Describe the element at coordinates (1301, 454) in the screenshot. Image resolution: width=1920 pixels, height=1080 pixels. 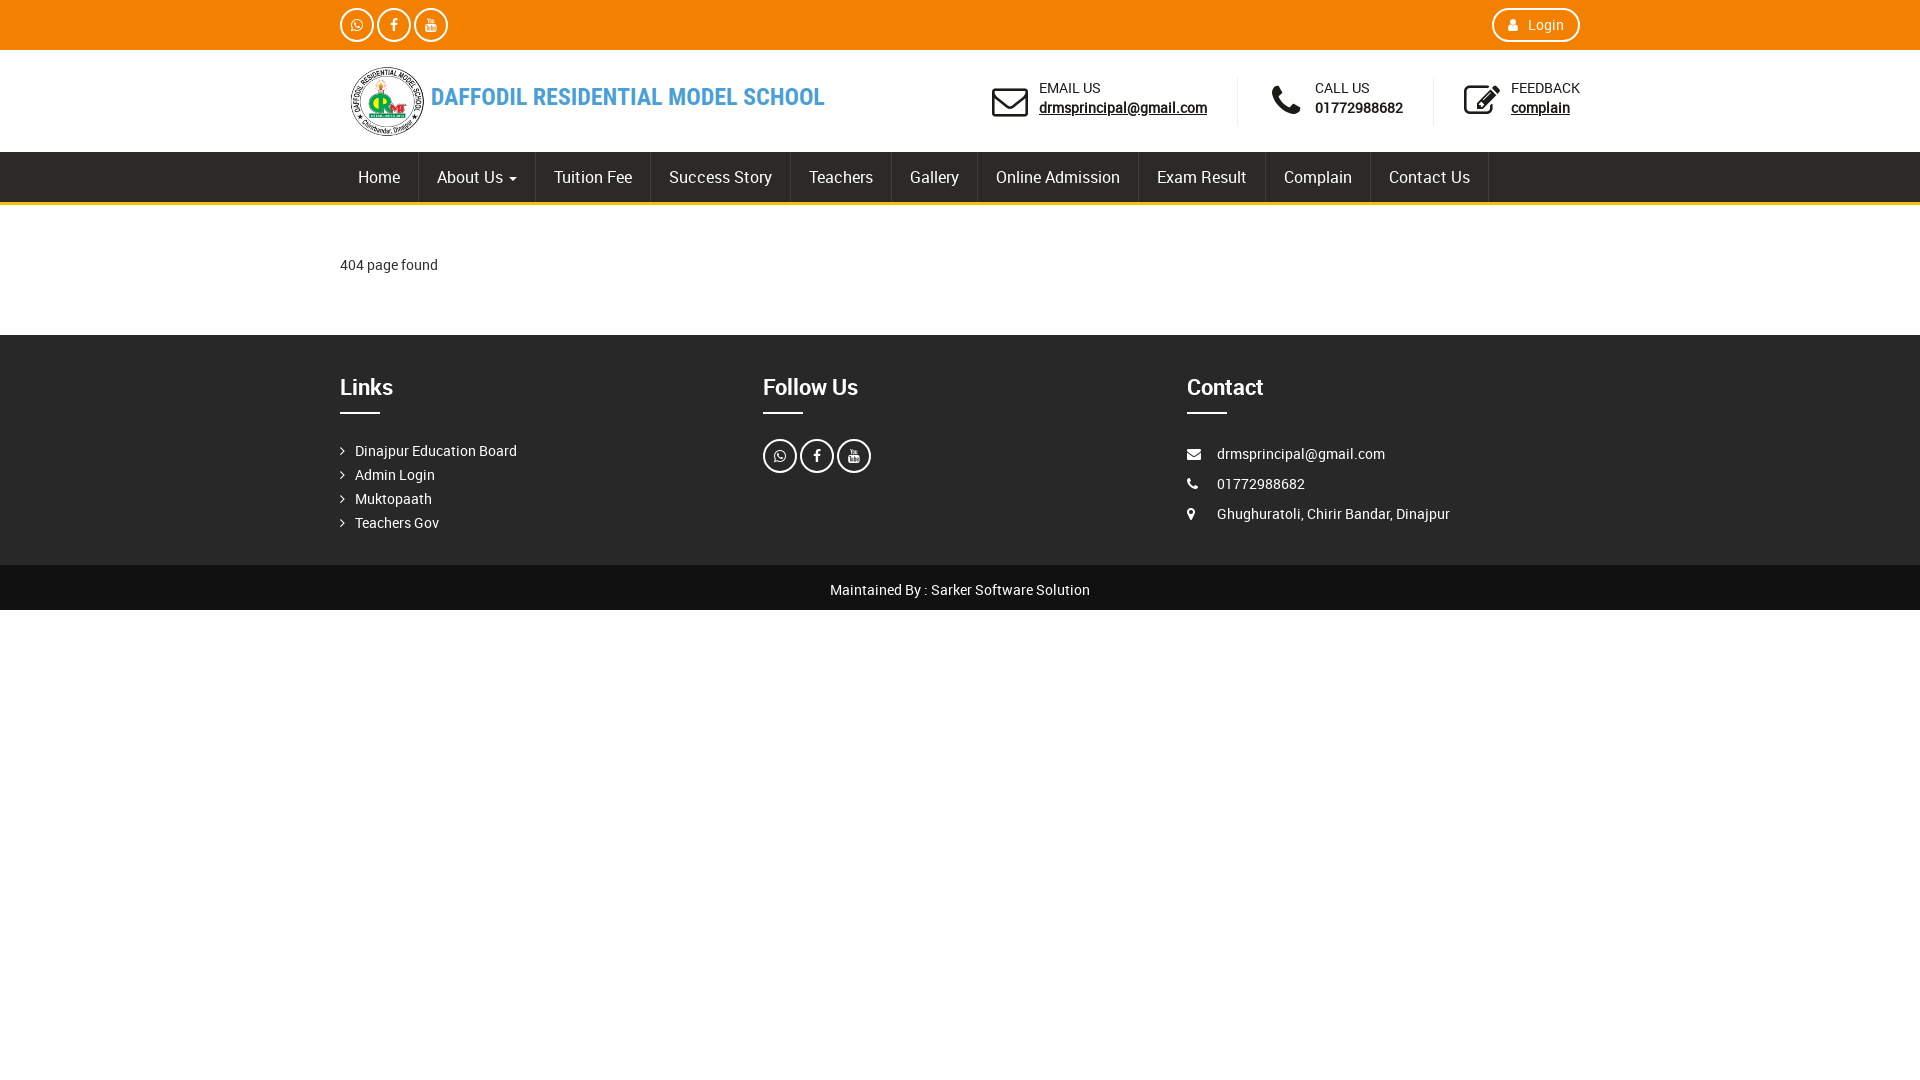
I see `drmsprincipal@gmail.com` at that location.